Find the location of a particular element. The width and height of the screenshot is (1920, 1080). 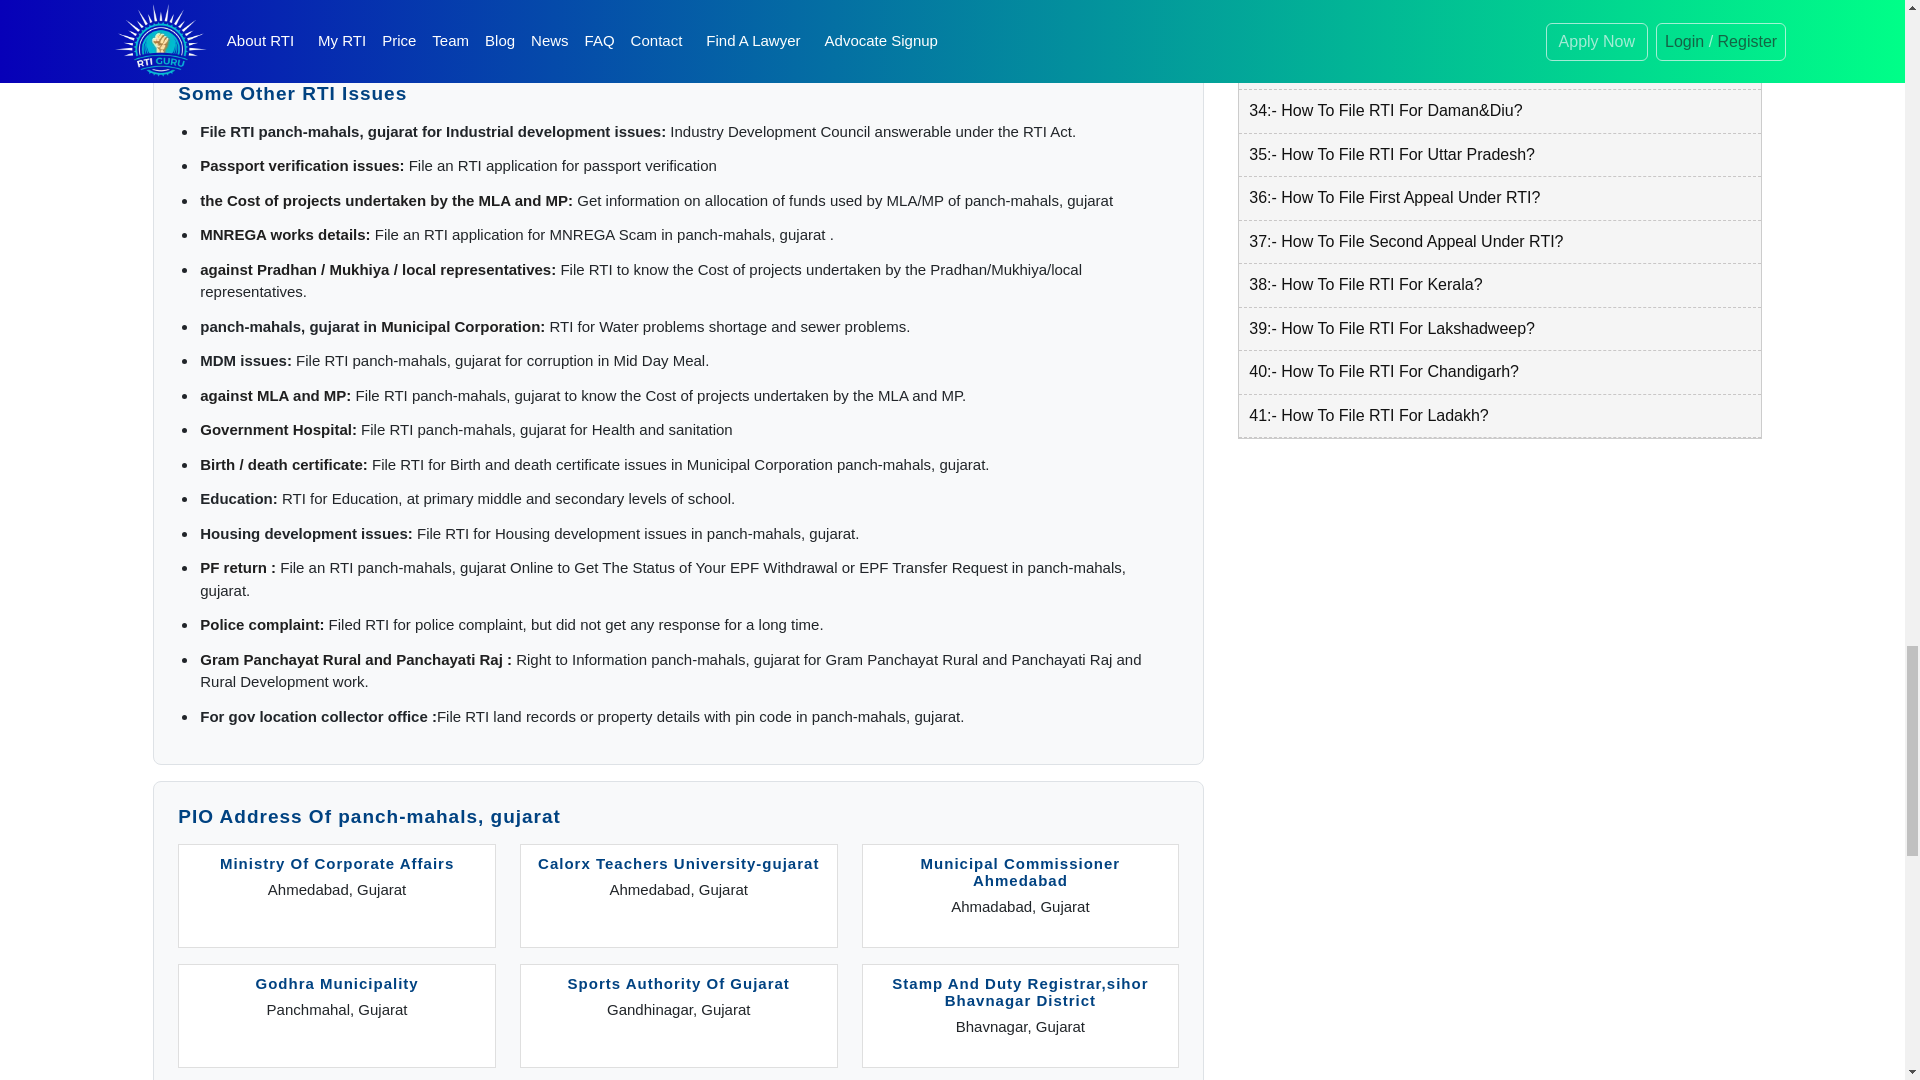

MNREGA works details: is located at coordinates (284, 234).